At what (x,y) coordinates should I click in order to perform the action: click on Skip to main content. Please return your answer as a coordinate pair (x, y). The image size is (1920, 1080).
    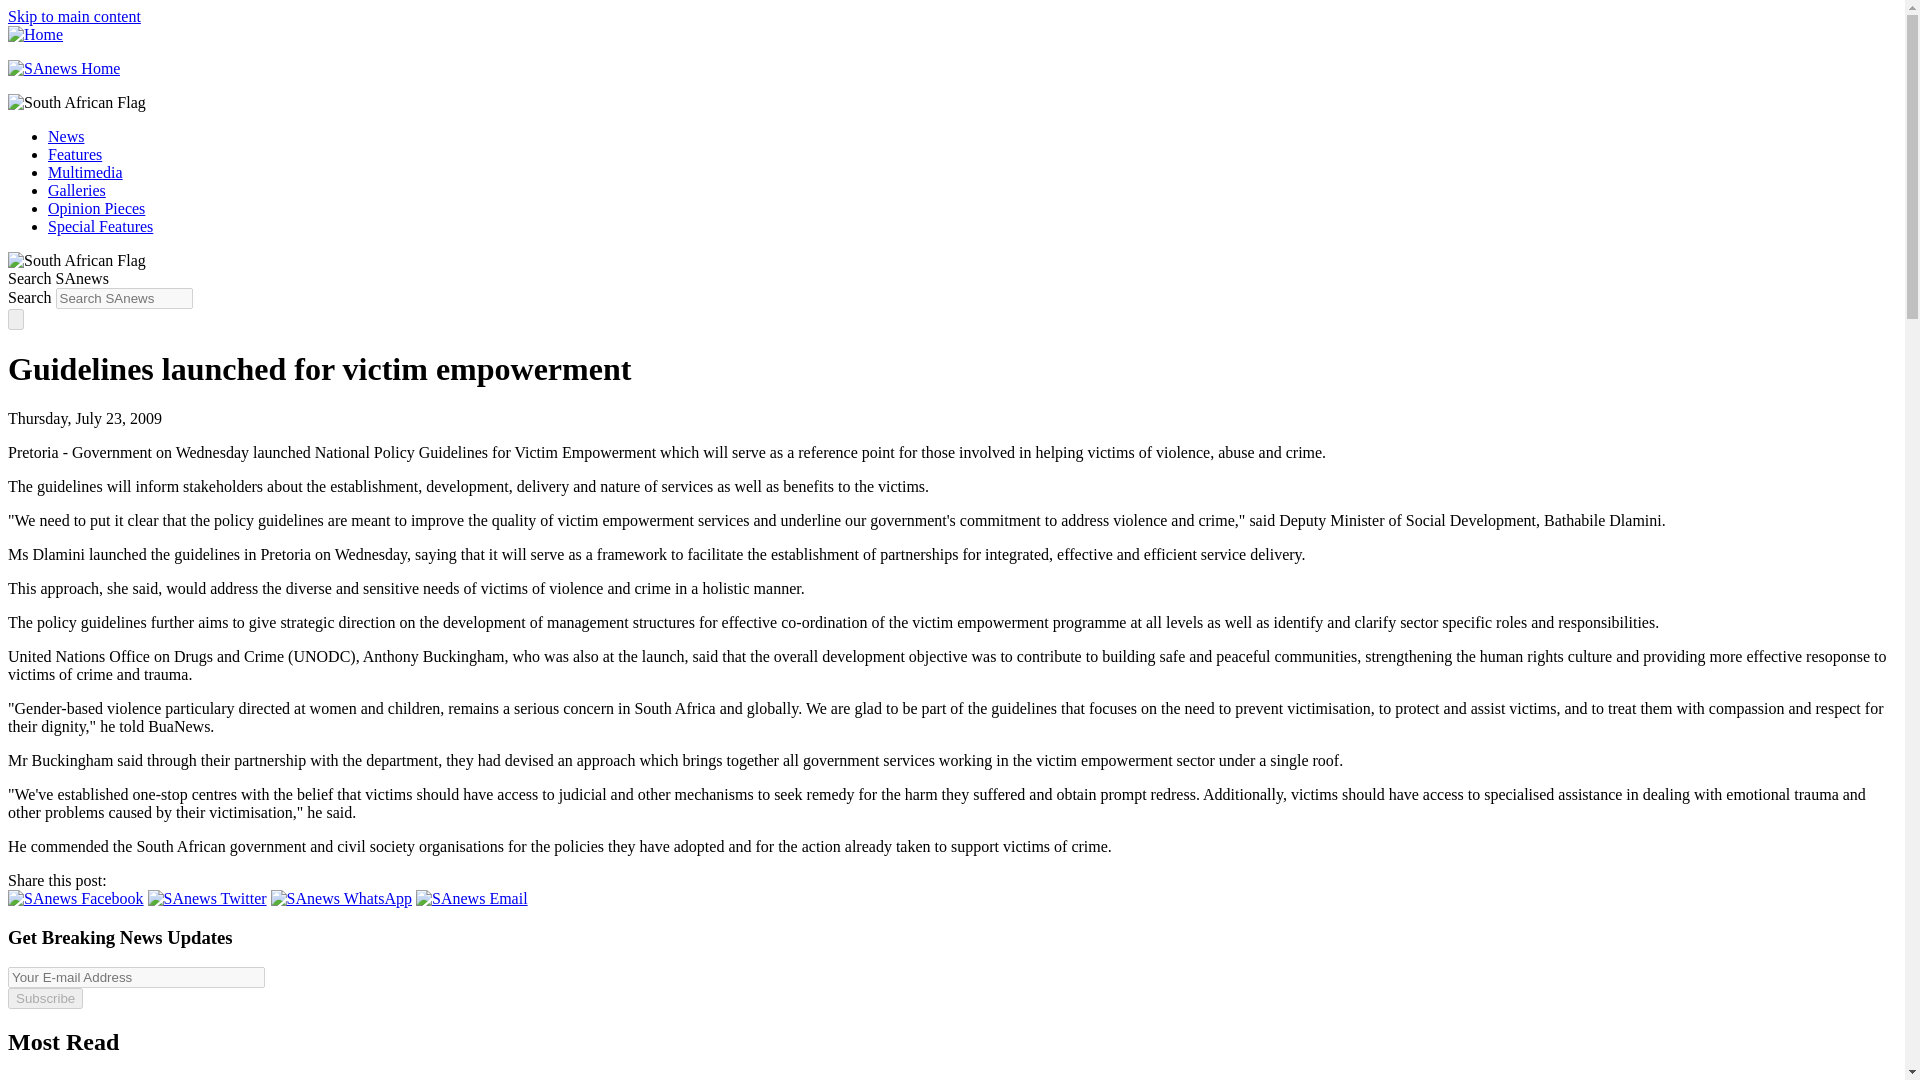
    Looking at the image, I should click on (74, 16).